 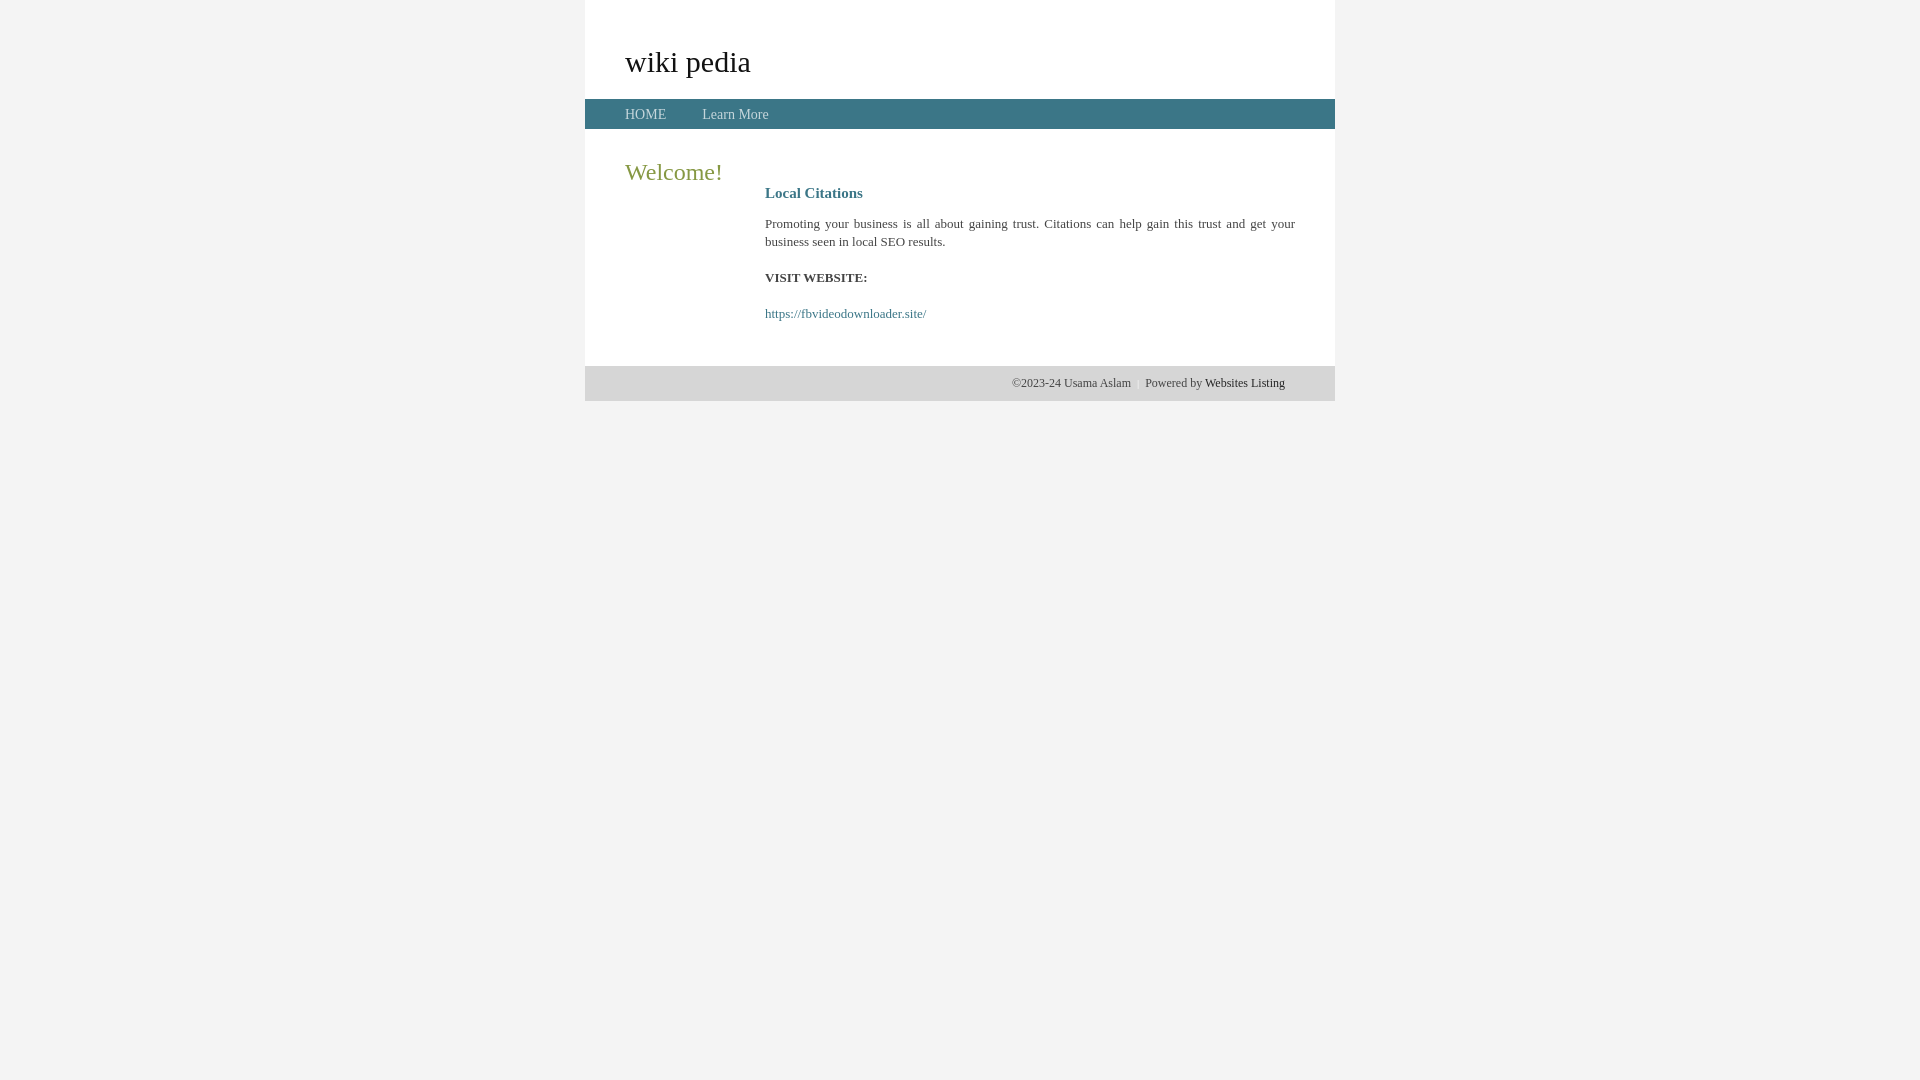 I want to click on HOME, so click(x=646, y=114).